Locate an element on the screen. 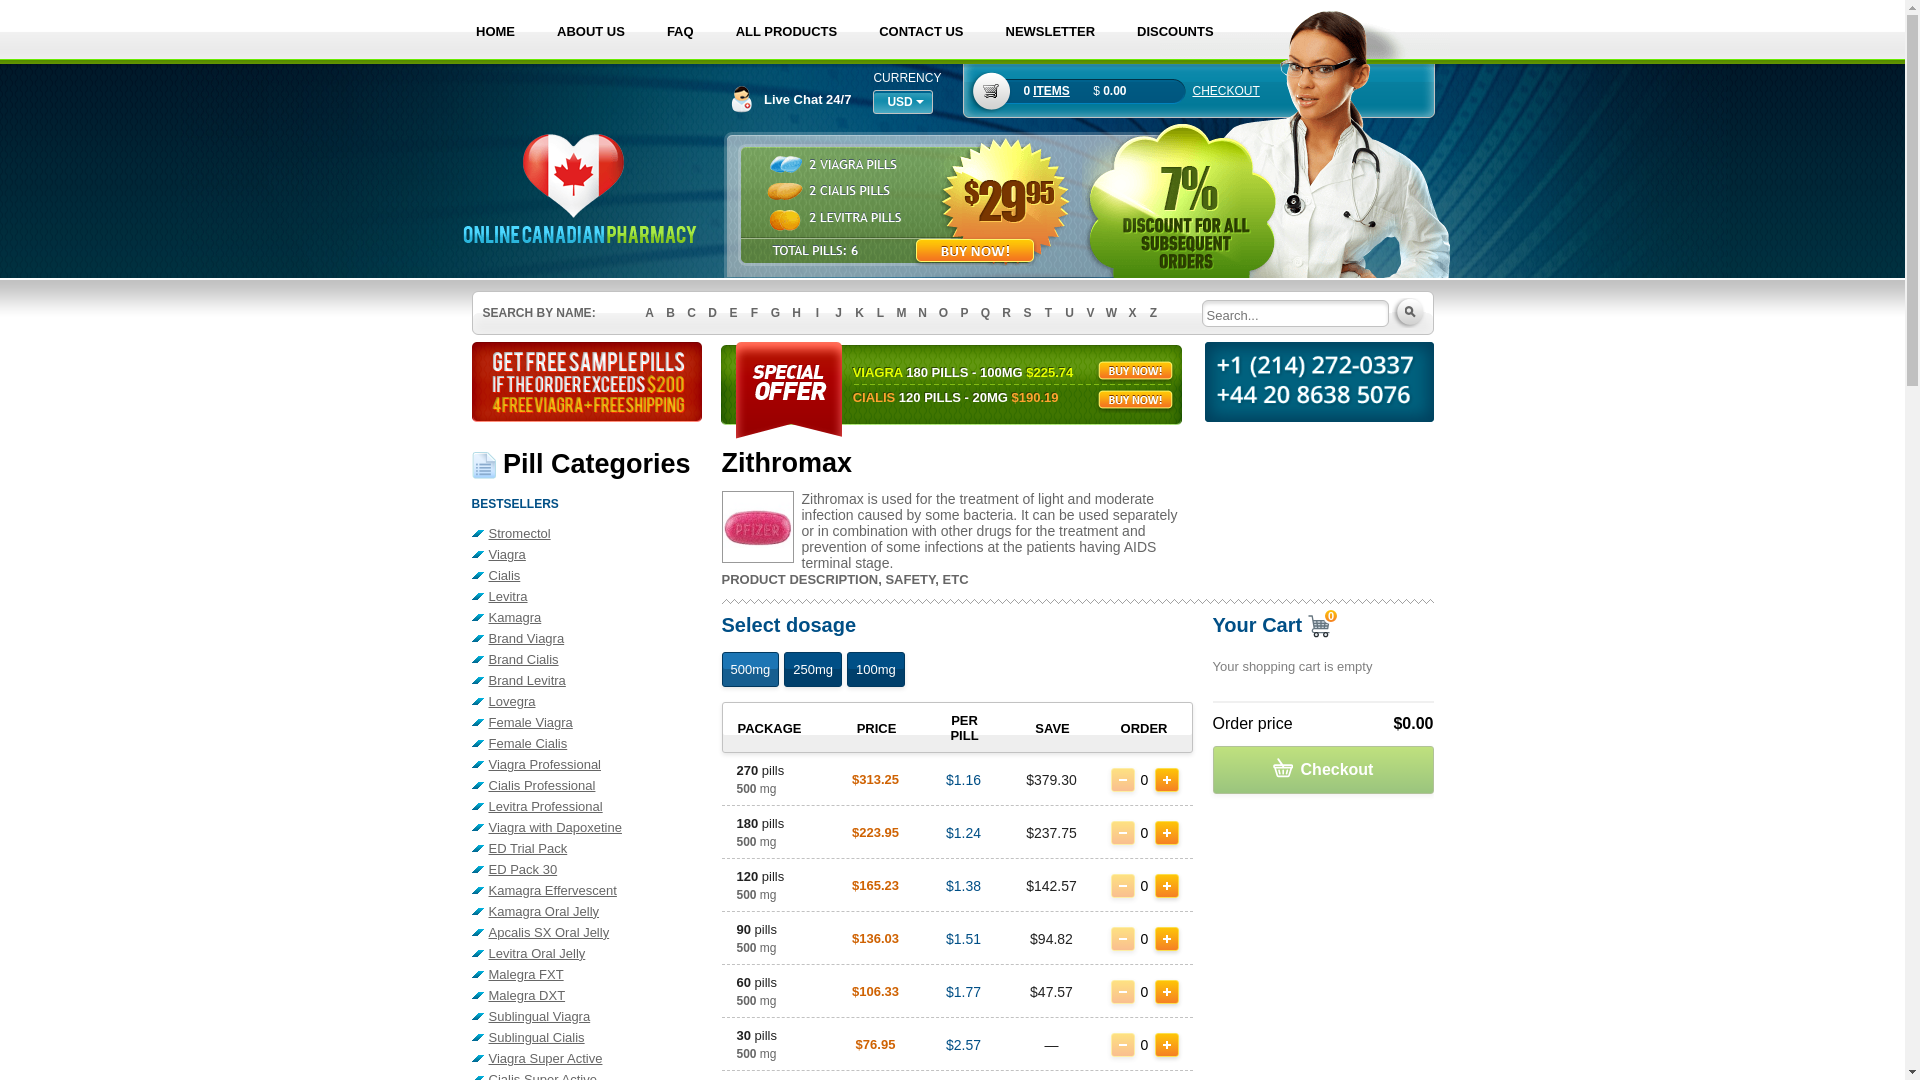 Image resolution: width=1920 pixels, height=1080 pixels. ABOUT US is located at coordinates (591, 32).